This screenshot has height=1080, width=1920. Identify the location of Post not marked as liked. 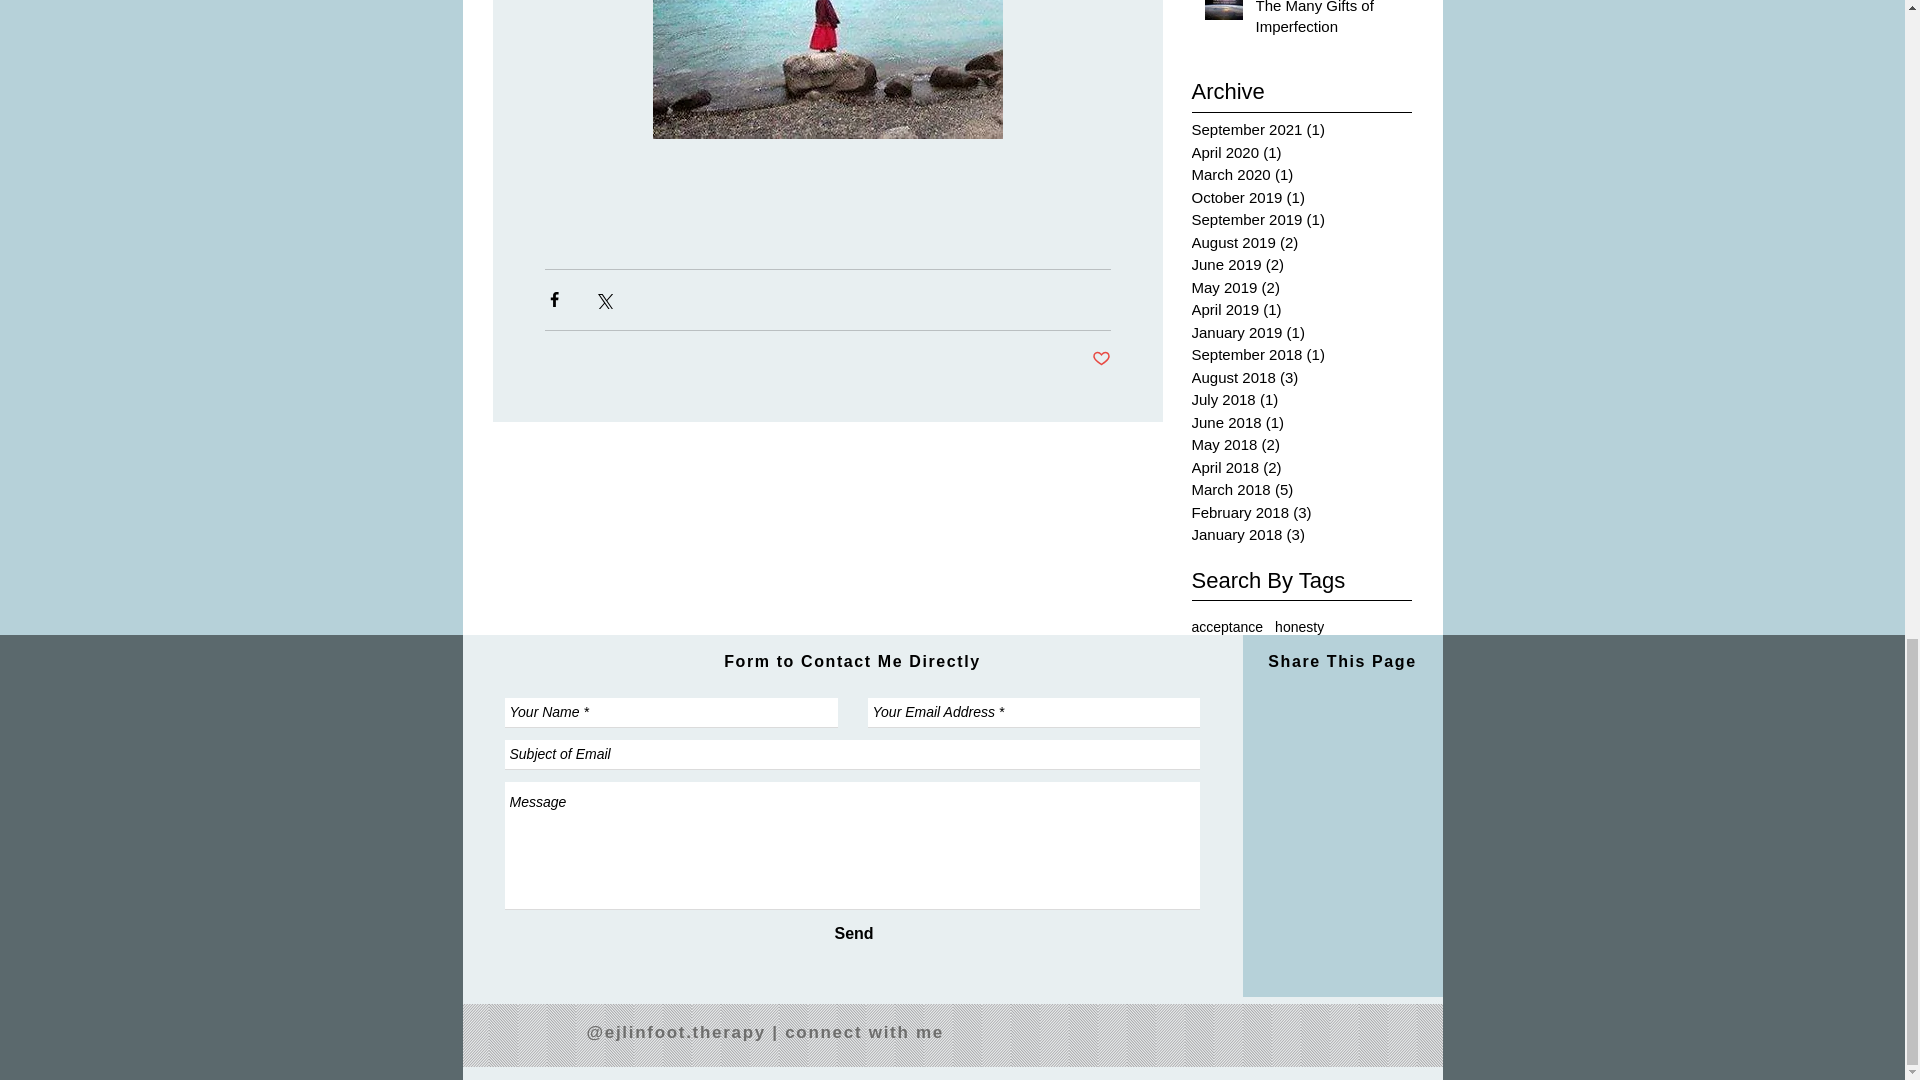
(1102, 359).